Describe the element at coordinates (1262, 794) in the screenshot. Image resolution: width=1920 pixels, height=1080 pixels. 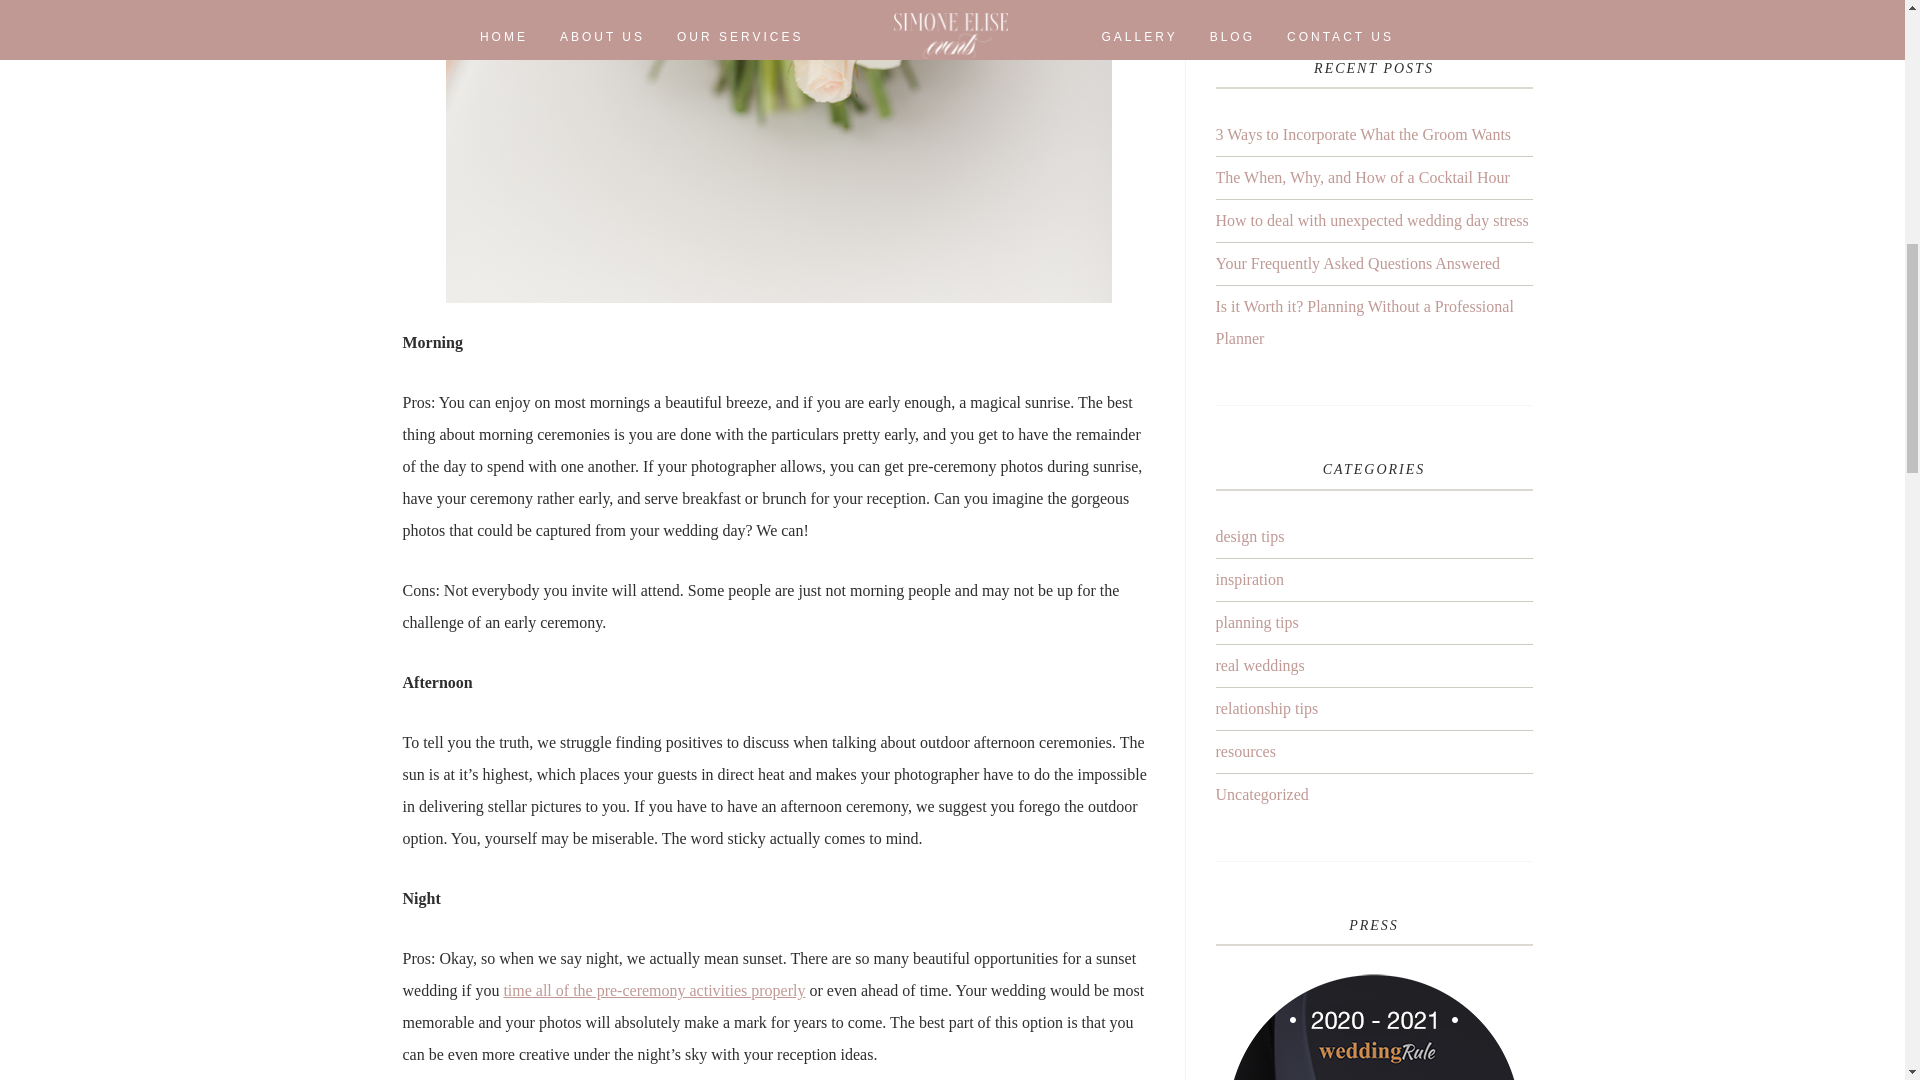
I see `Uncategorized` at that location.